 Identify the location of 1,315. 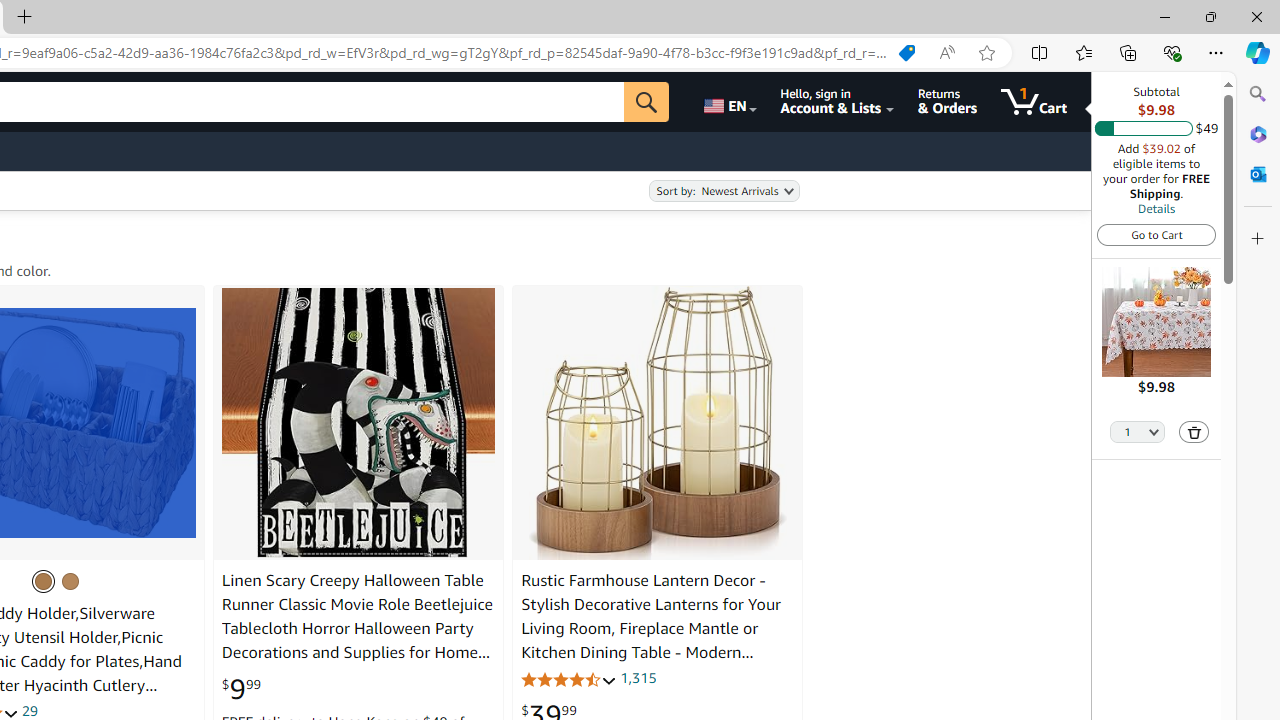
(638, 678).